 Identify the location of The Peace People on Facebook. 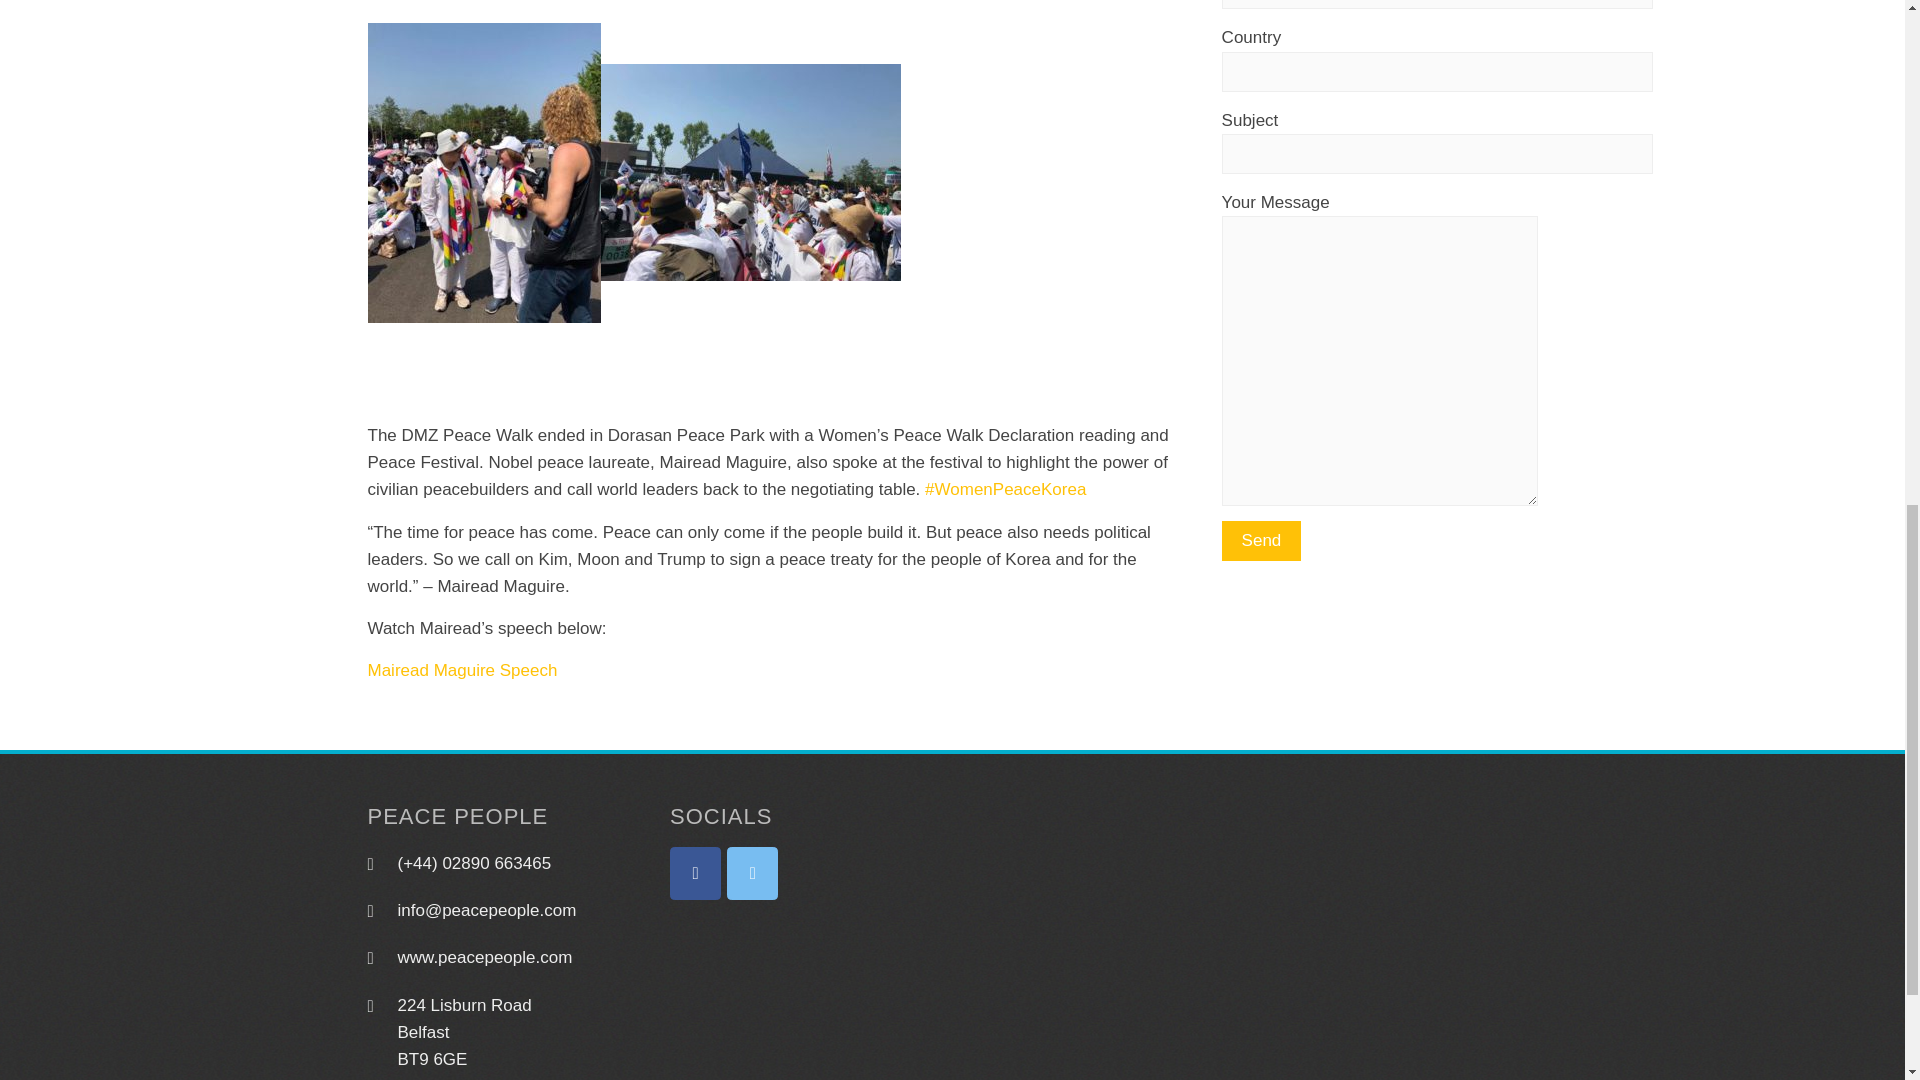
(696, 872).